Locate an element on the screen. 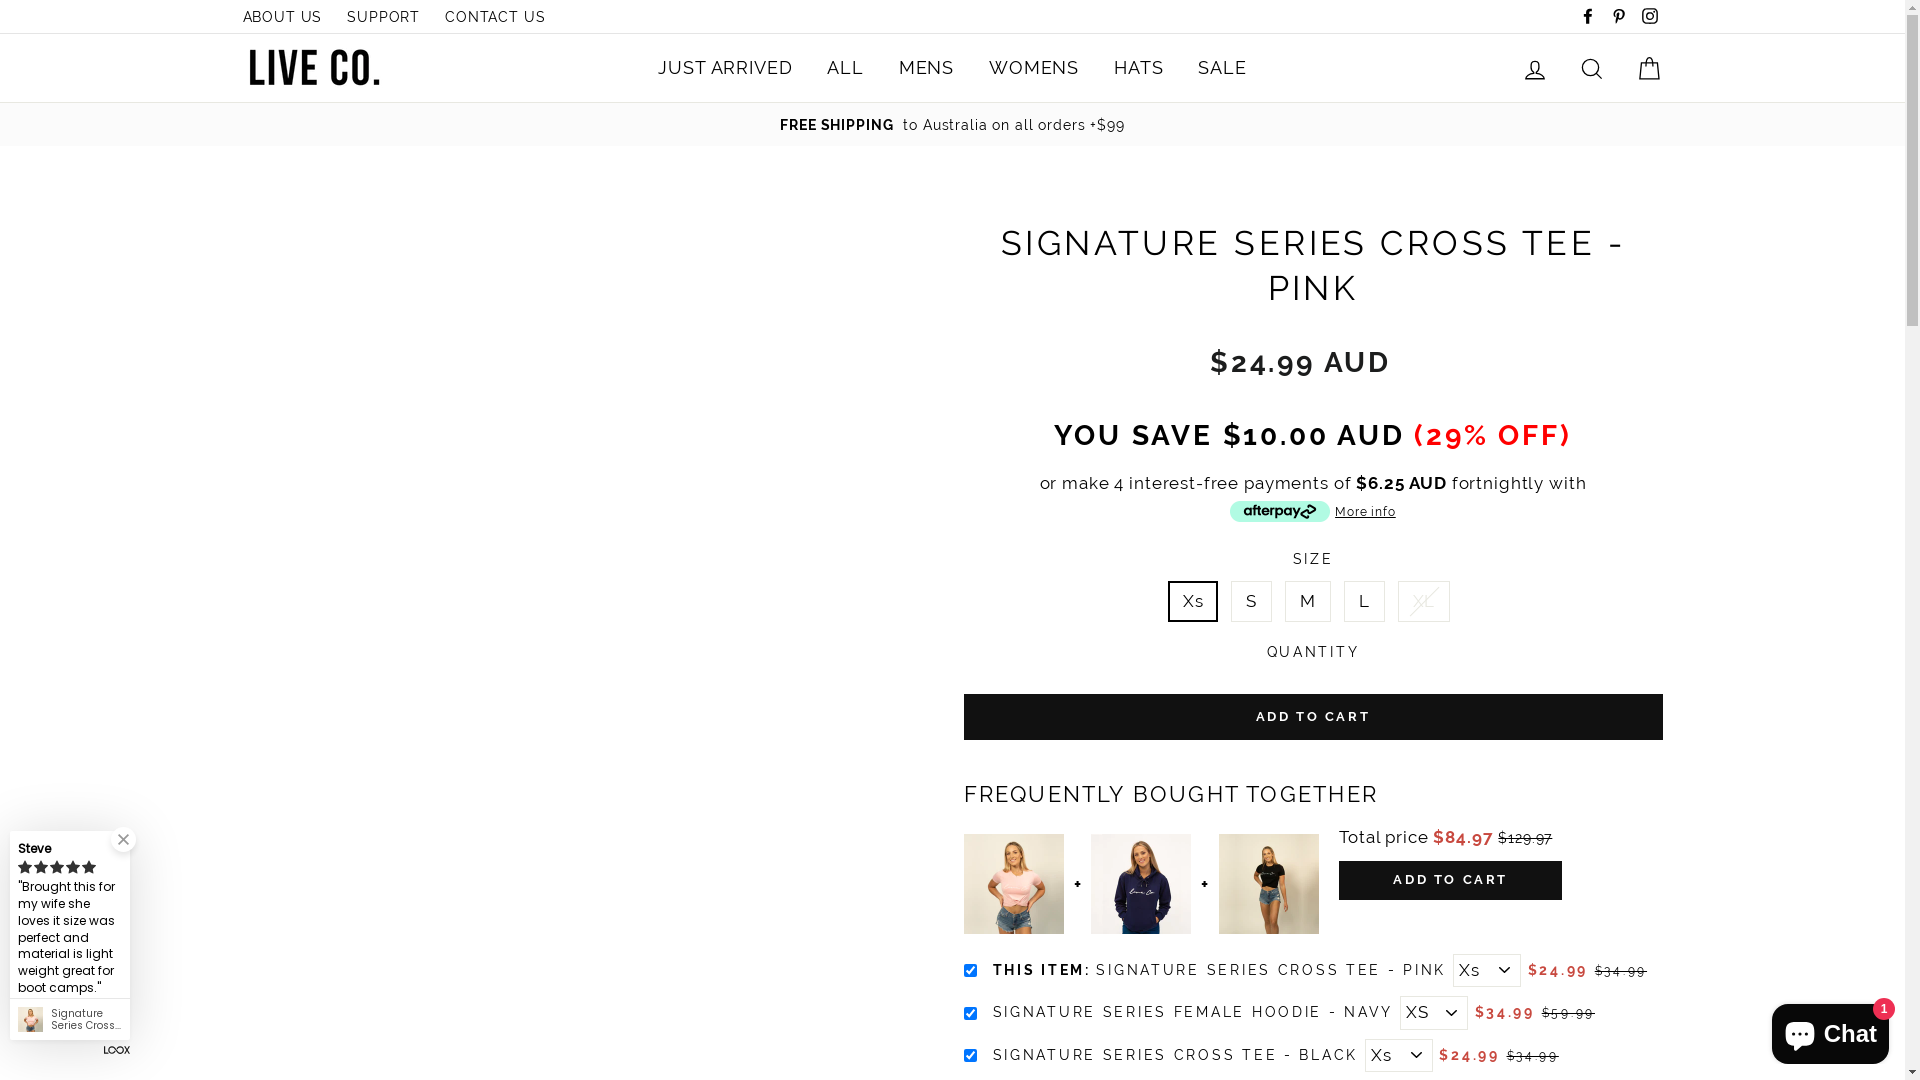  Facebook is located at coordinates (1588, 16).